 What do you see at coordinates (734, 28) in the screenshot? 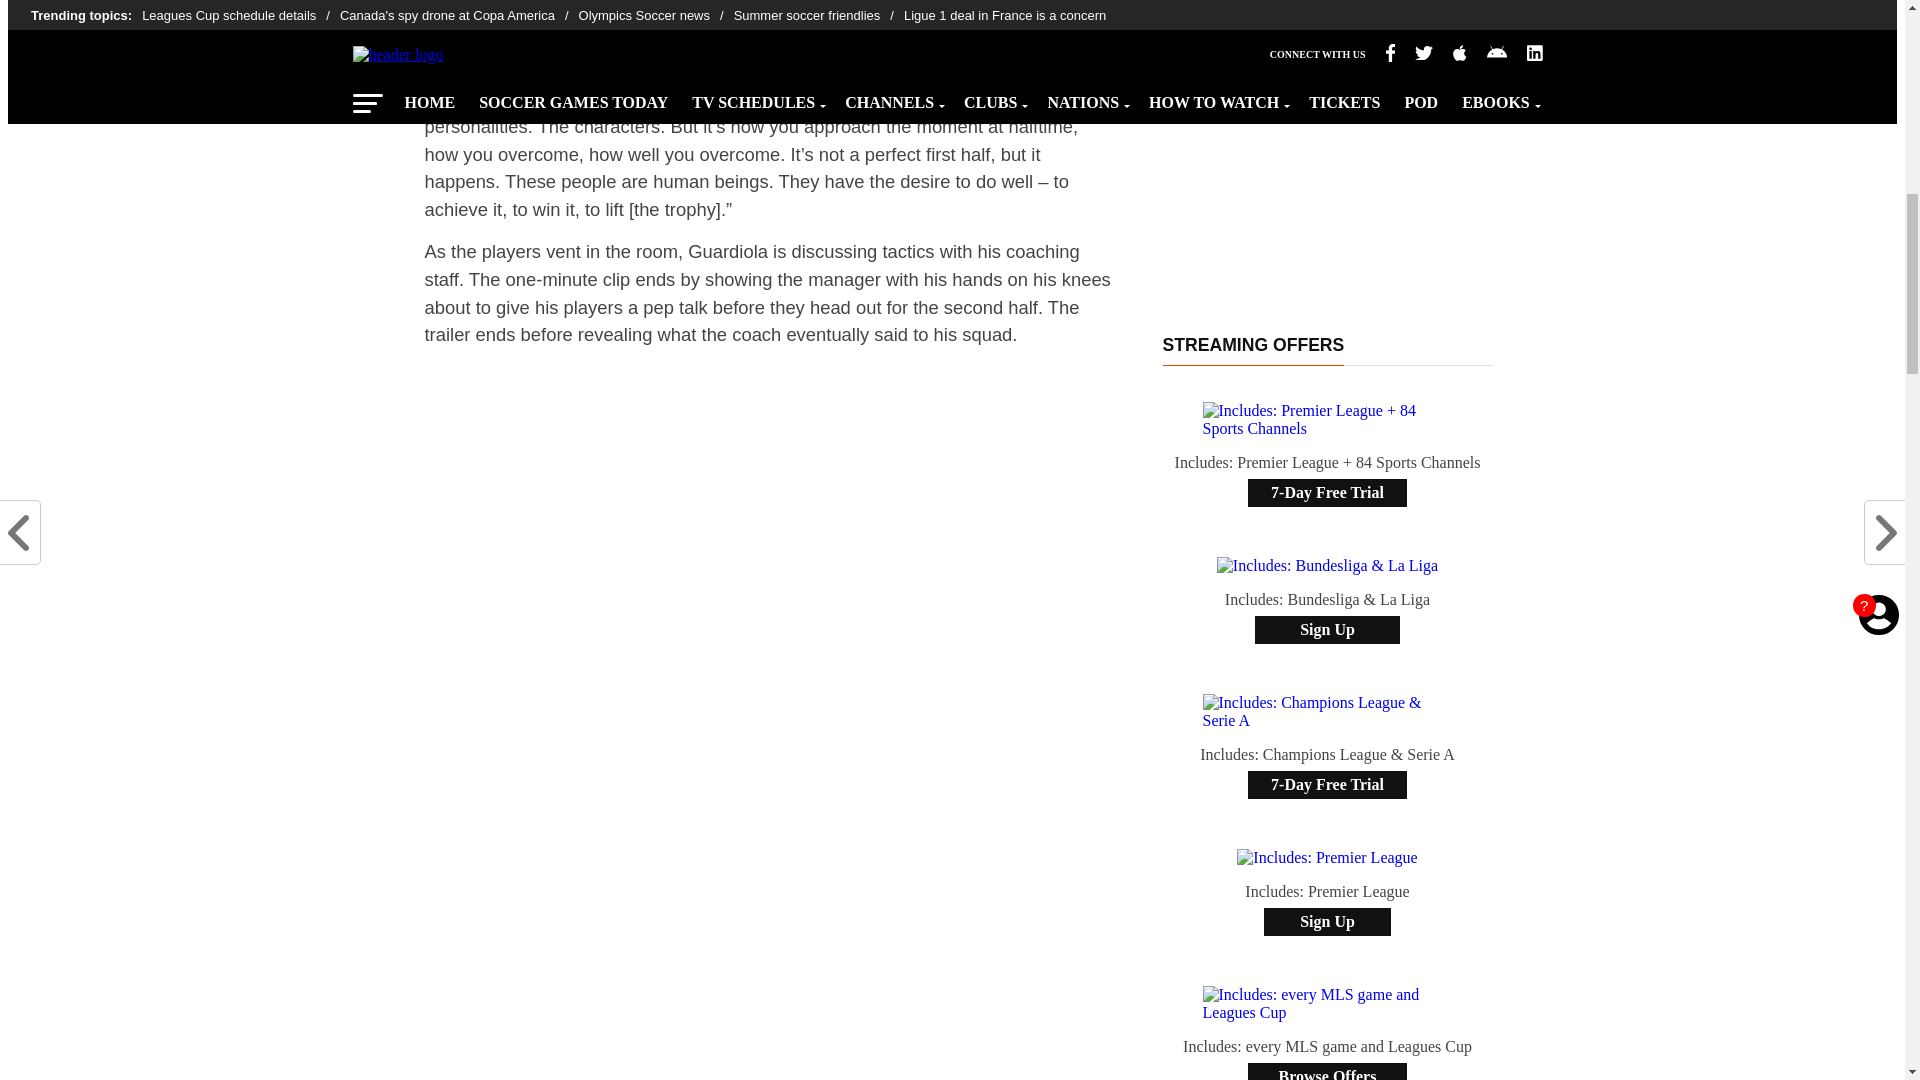
I see `Inter Milan` at bounding box center [734, 28].